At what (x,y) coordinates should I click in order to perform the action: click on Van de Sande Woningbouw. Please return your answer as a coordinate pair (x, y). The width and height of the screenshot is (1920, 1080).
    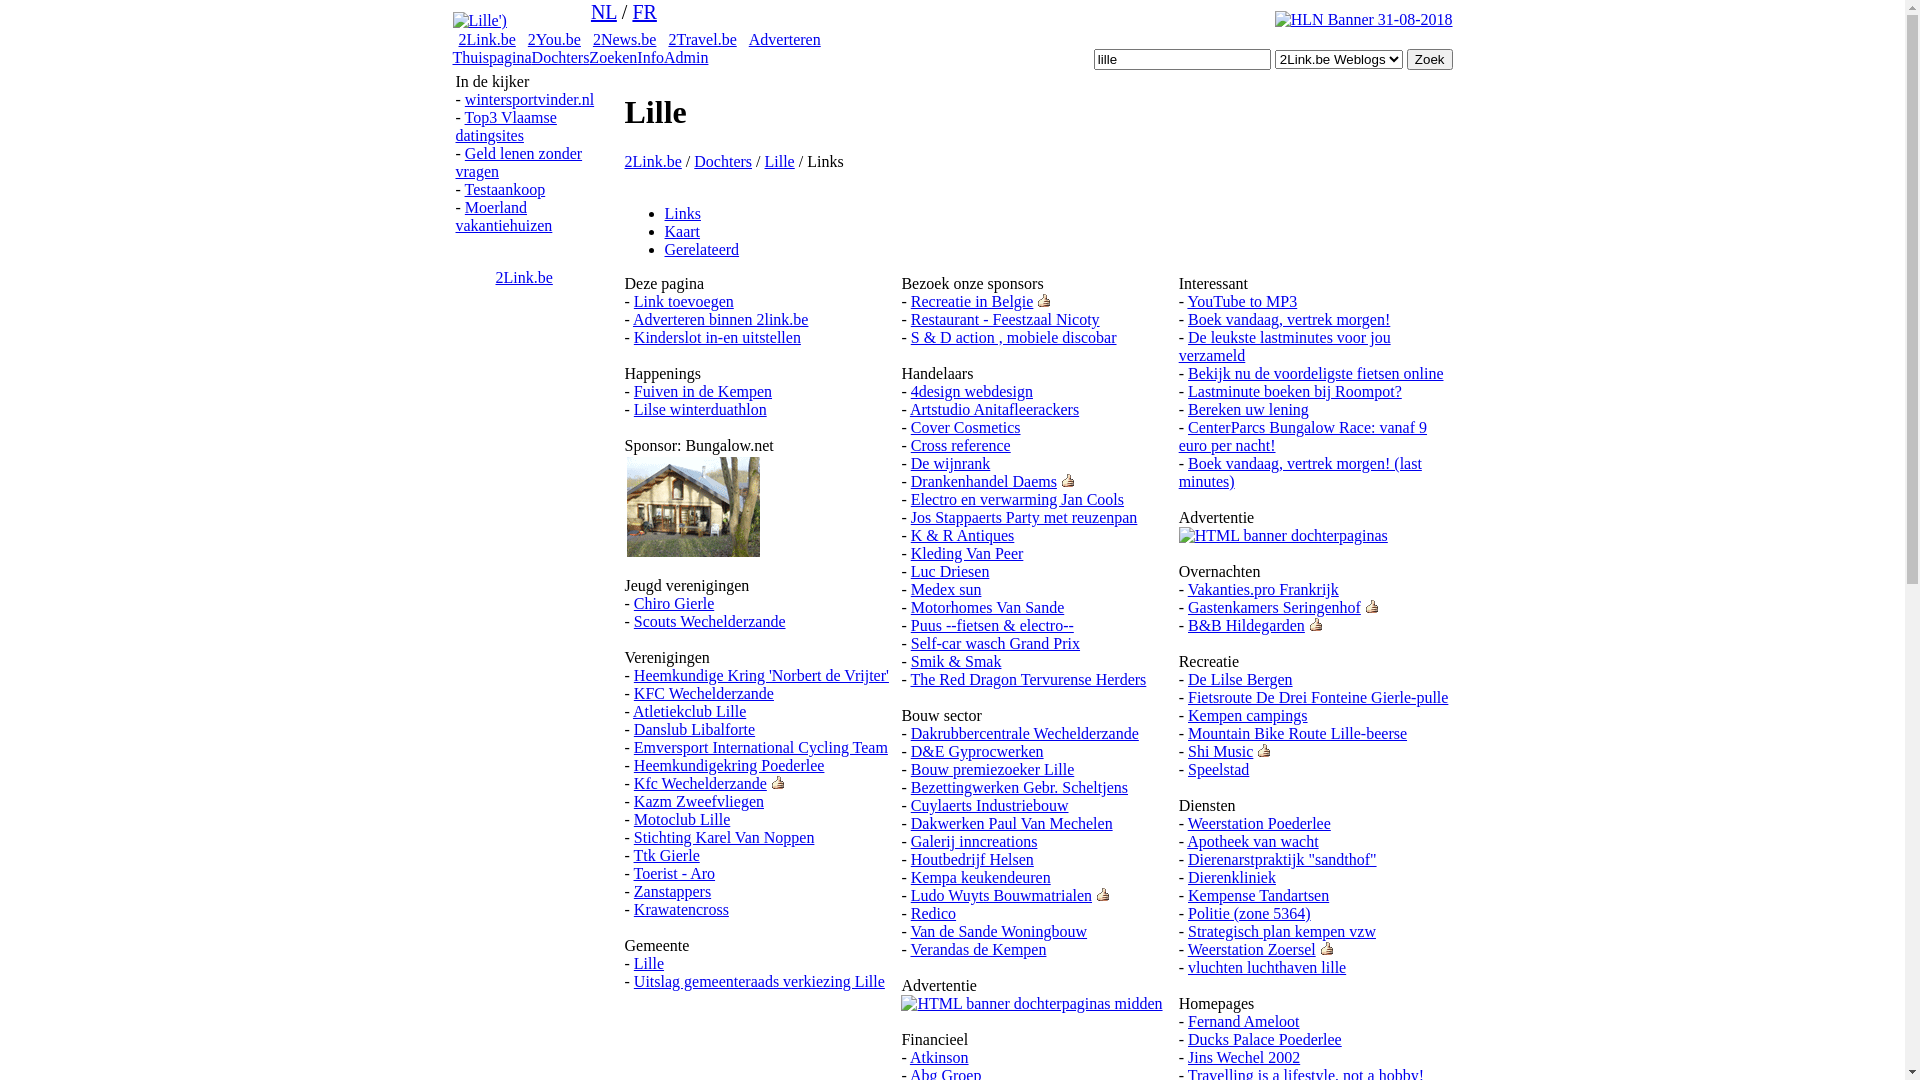
    Looking at the image, I should click on (998, 932).